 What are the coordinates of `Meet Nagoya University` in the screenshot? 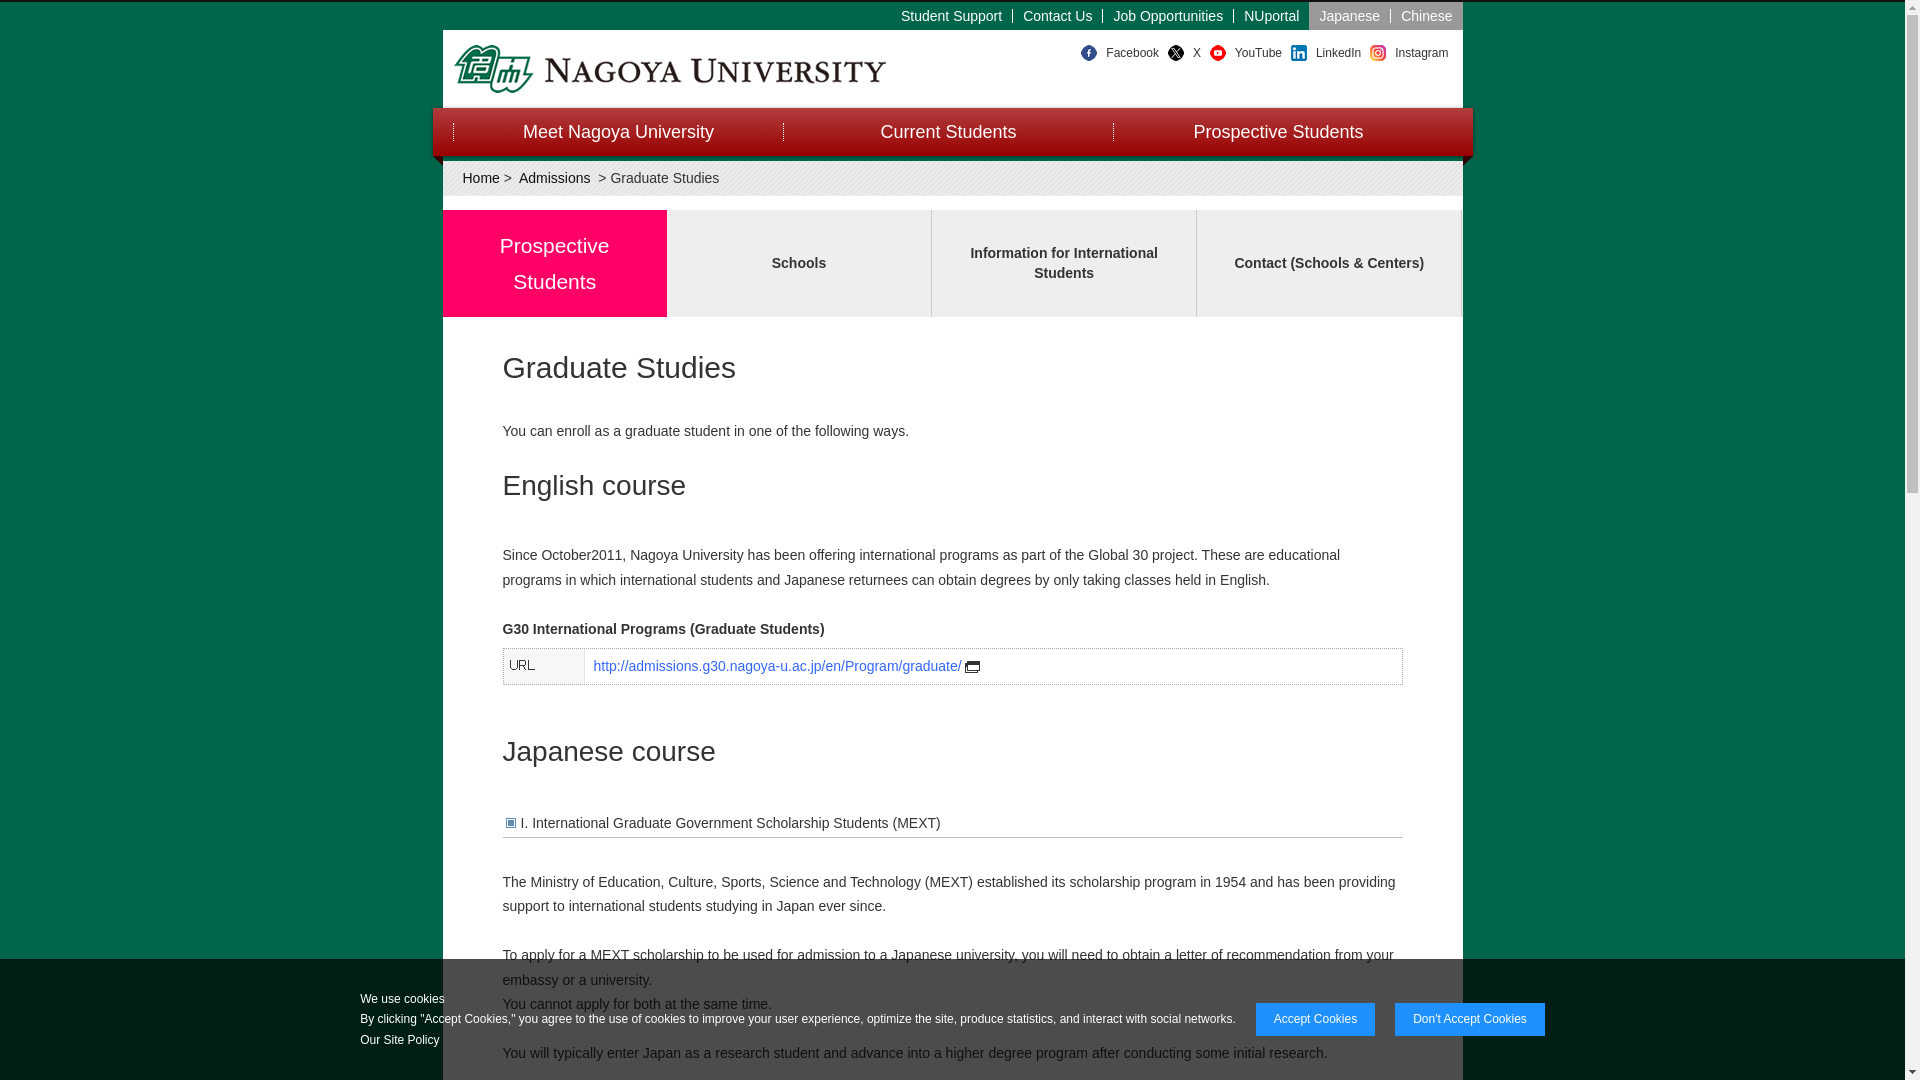 It's located at (616, 132).